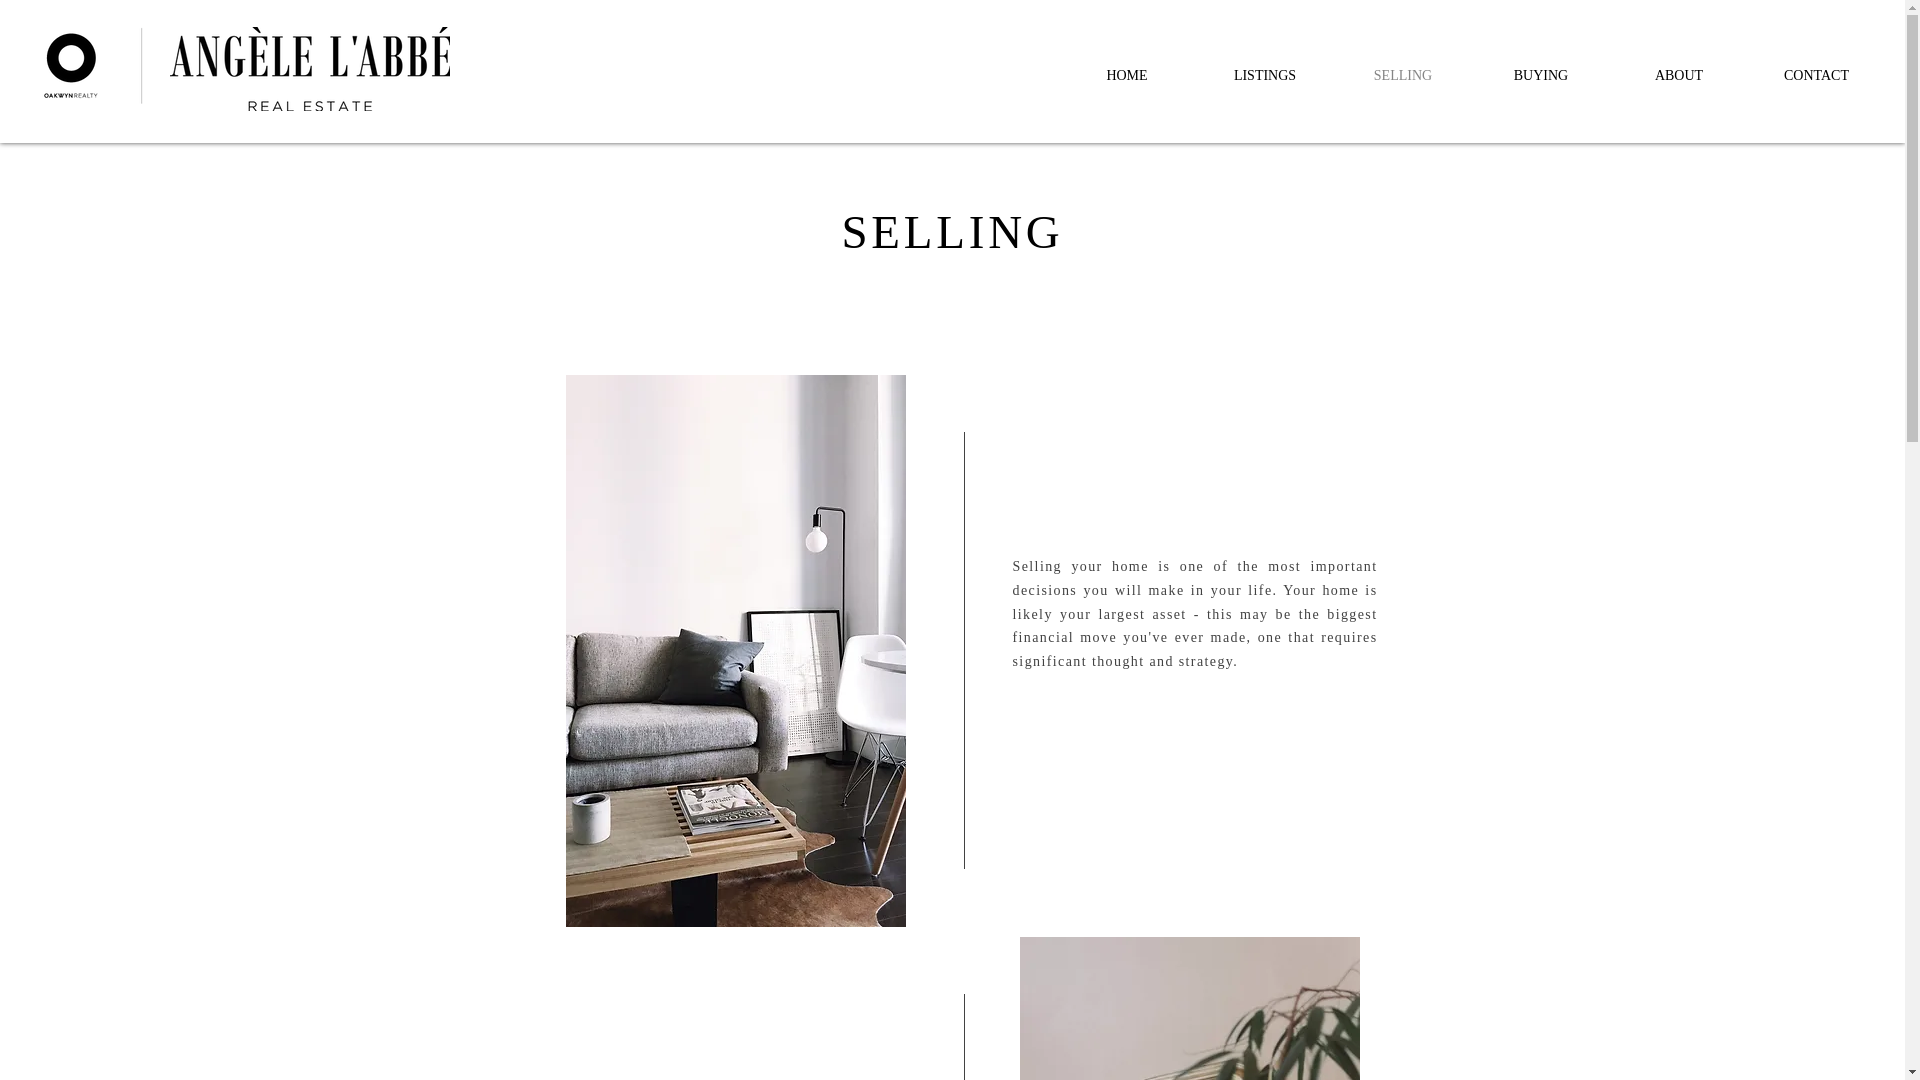 This screenshot has width=1920, height=1080. What do you see at coordinates (1126, 74) in the screenshot?
I see `HOME` at bounding box center [1126, 74].